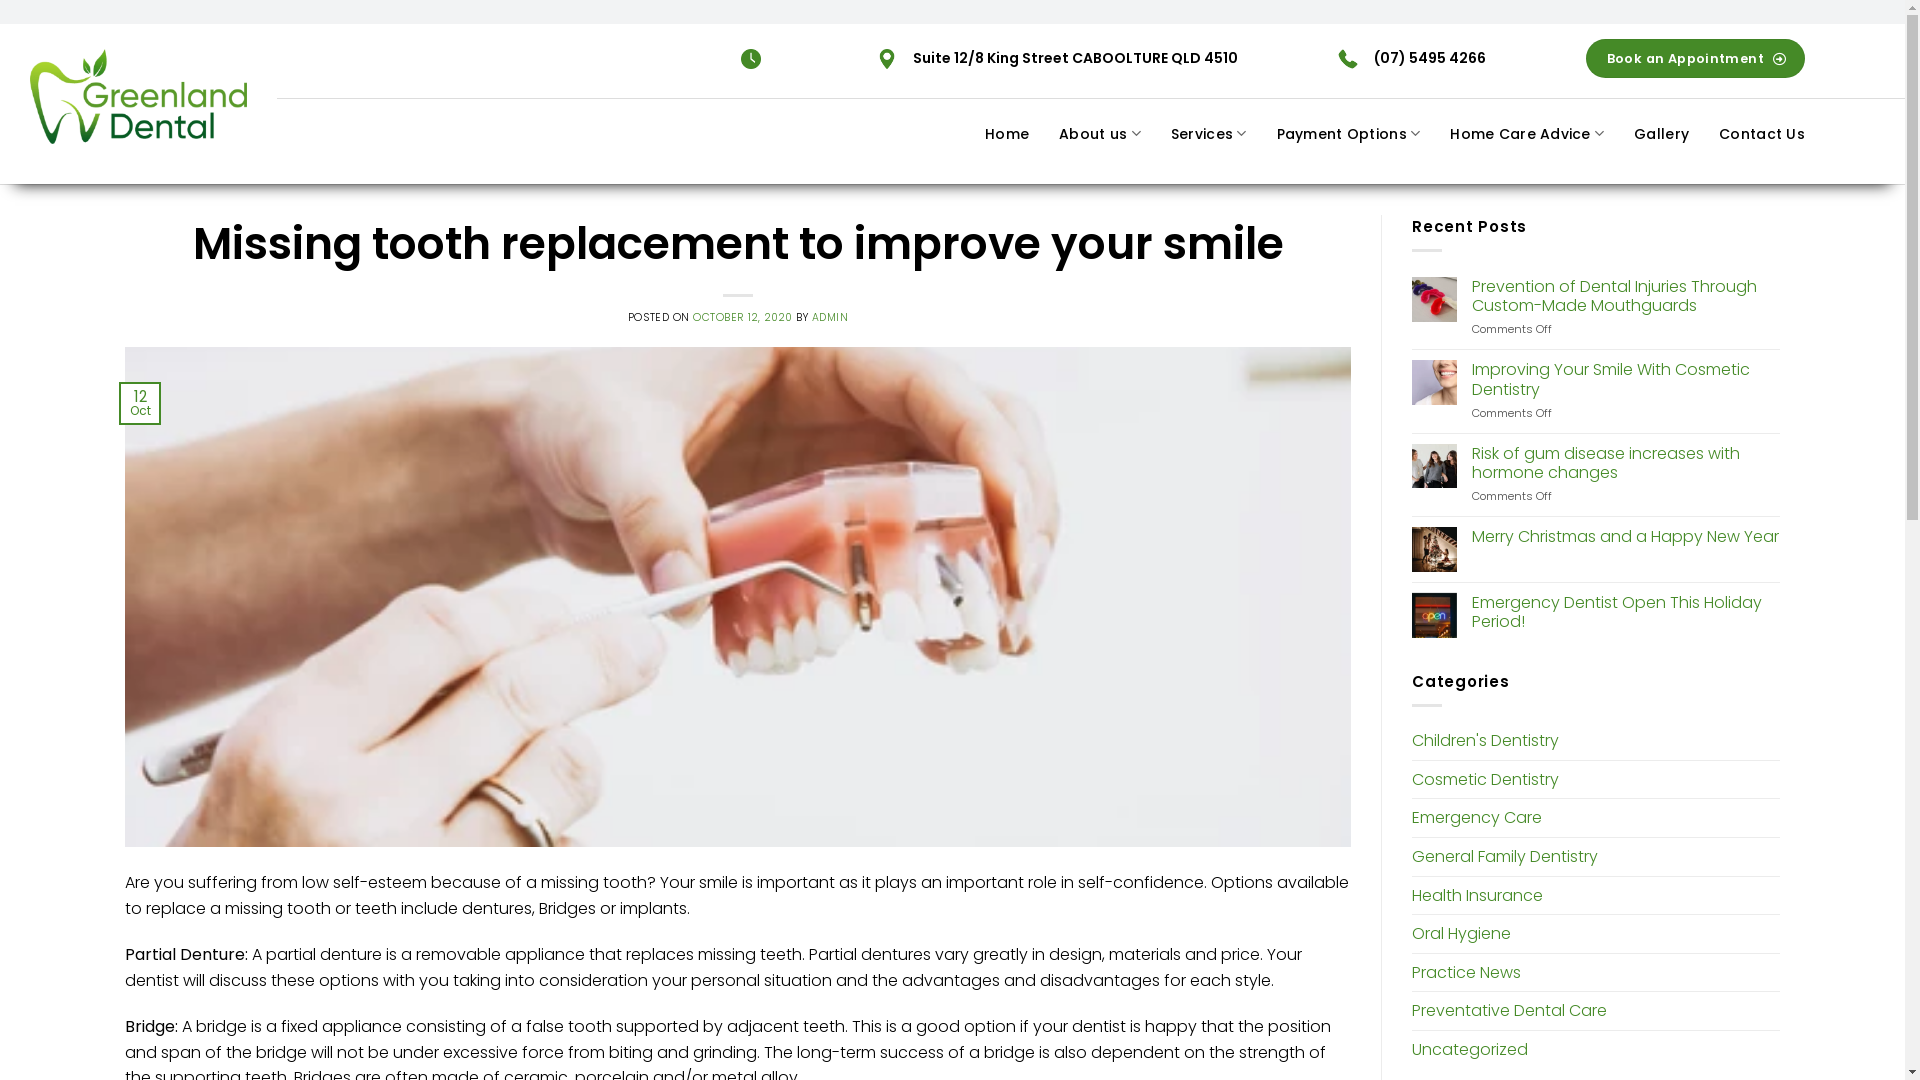 The image size is (1920, 1080). Describe the element at coordinates (1007, 134) in the screenshot. I see `Home` at that location.